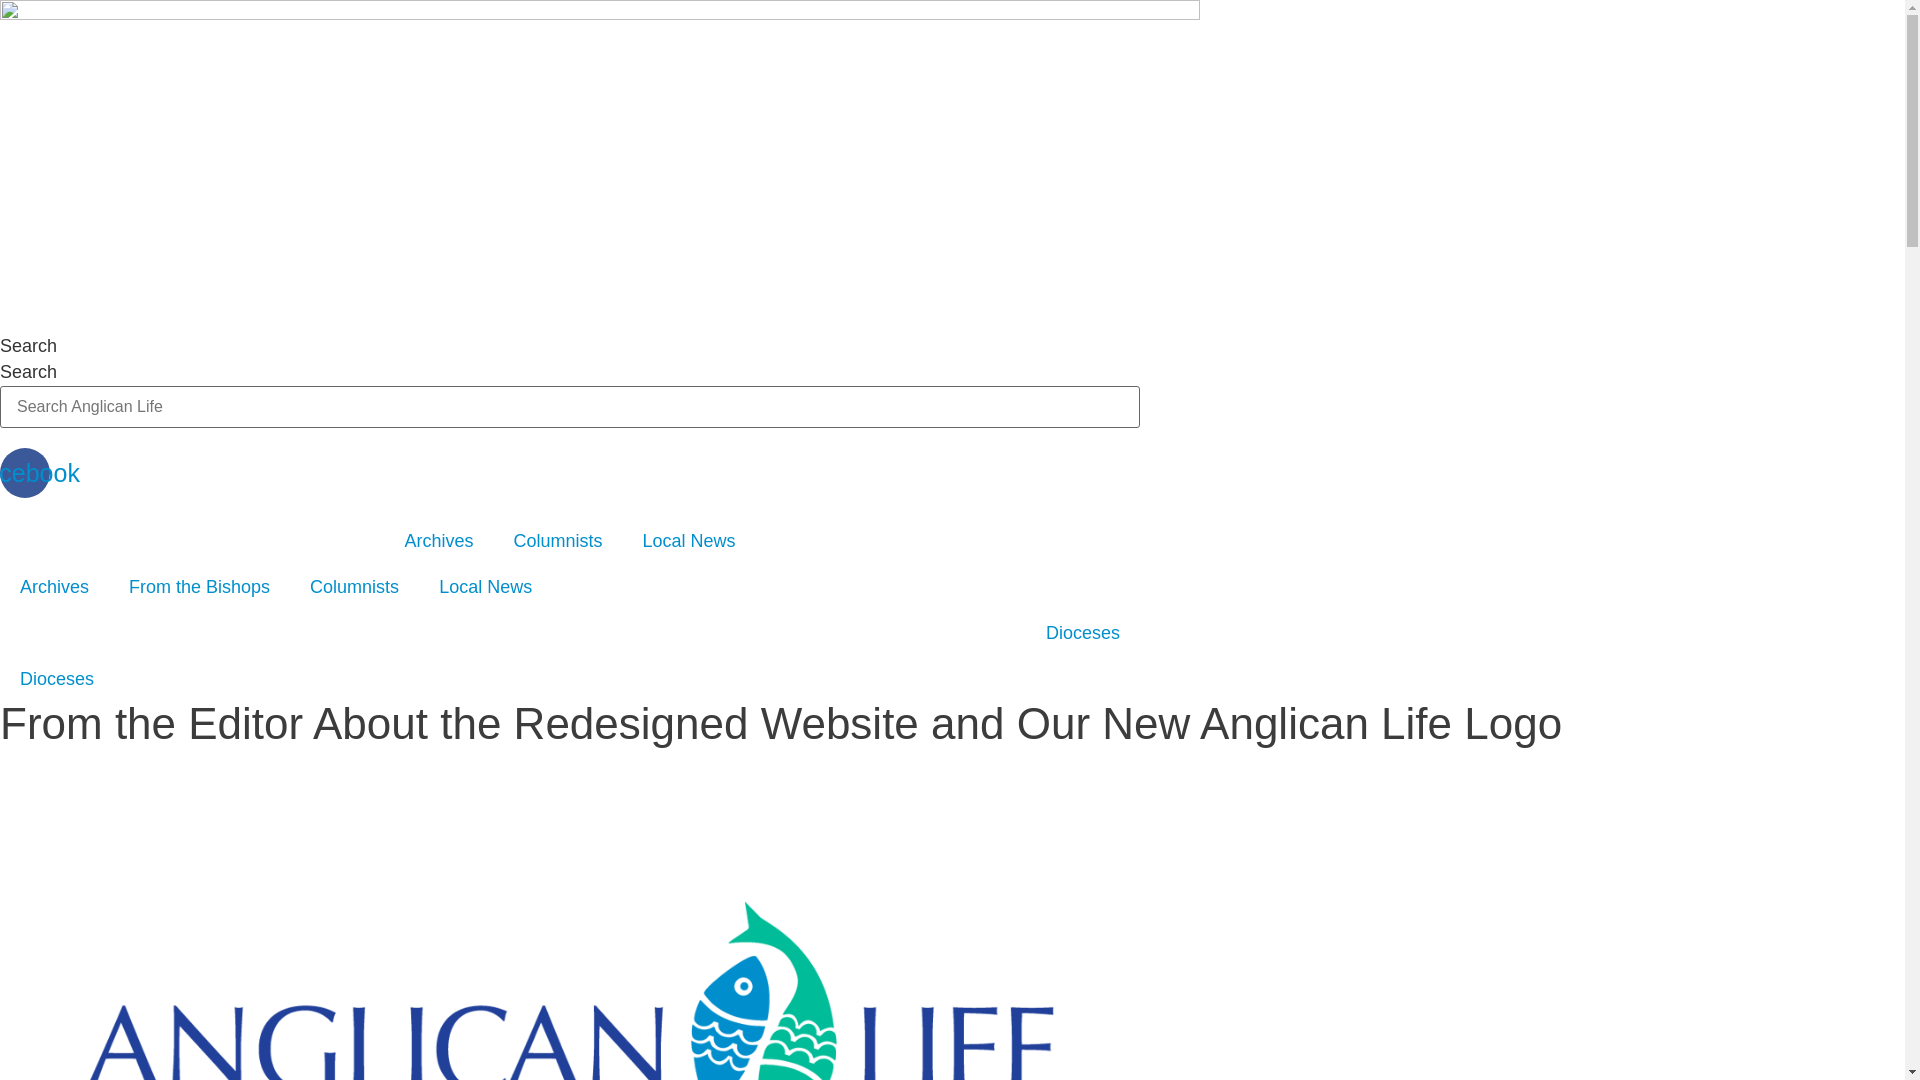  What do you see at coordinates (25, 473) in the screenshot?
I see `Facebook` at bounding box center [25, 473].